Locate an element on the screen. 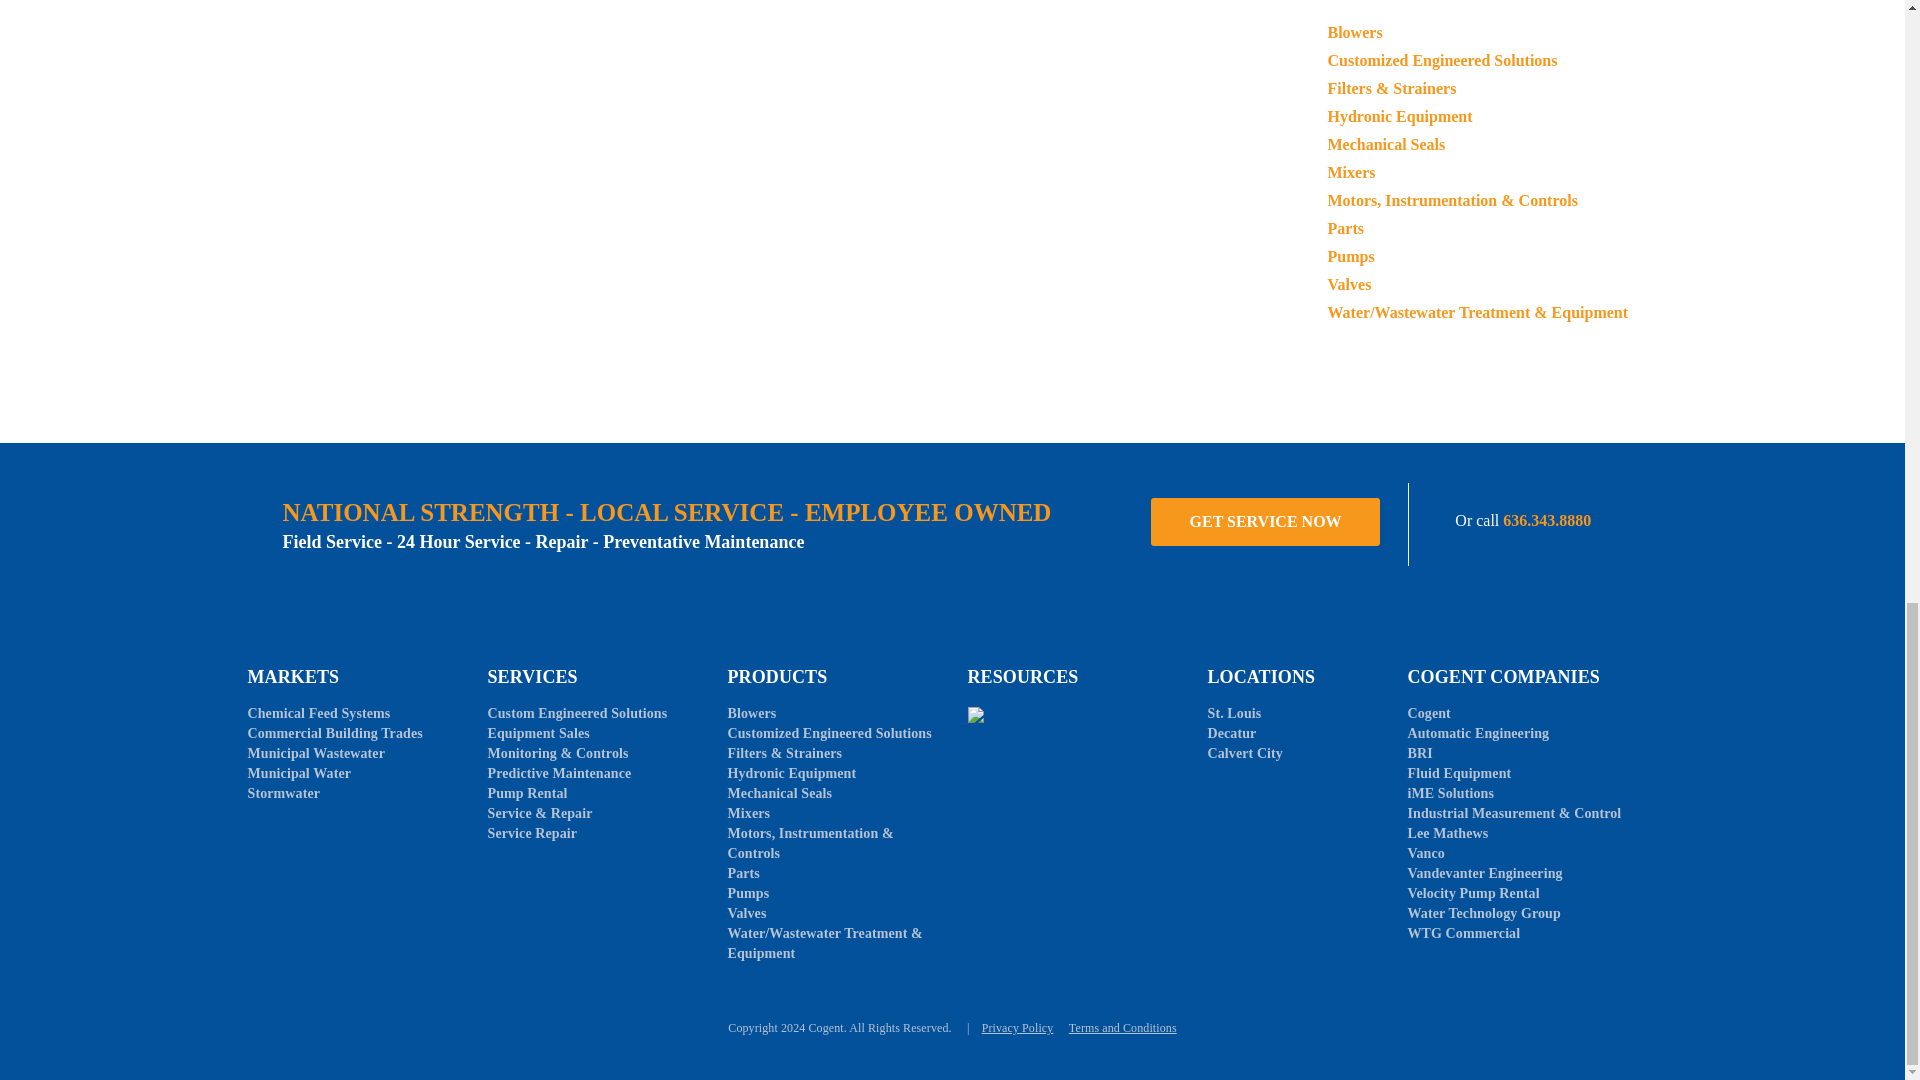 This screenshot has width=1920, height=1080. velocity pump rental is located at coordinates (1473, 892).